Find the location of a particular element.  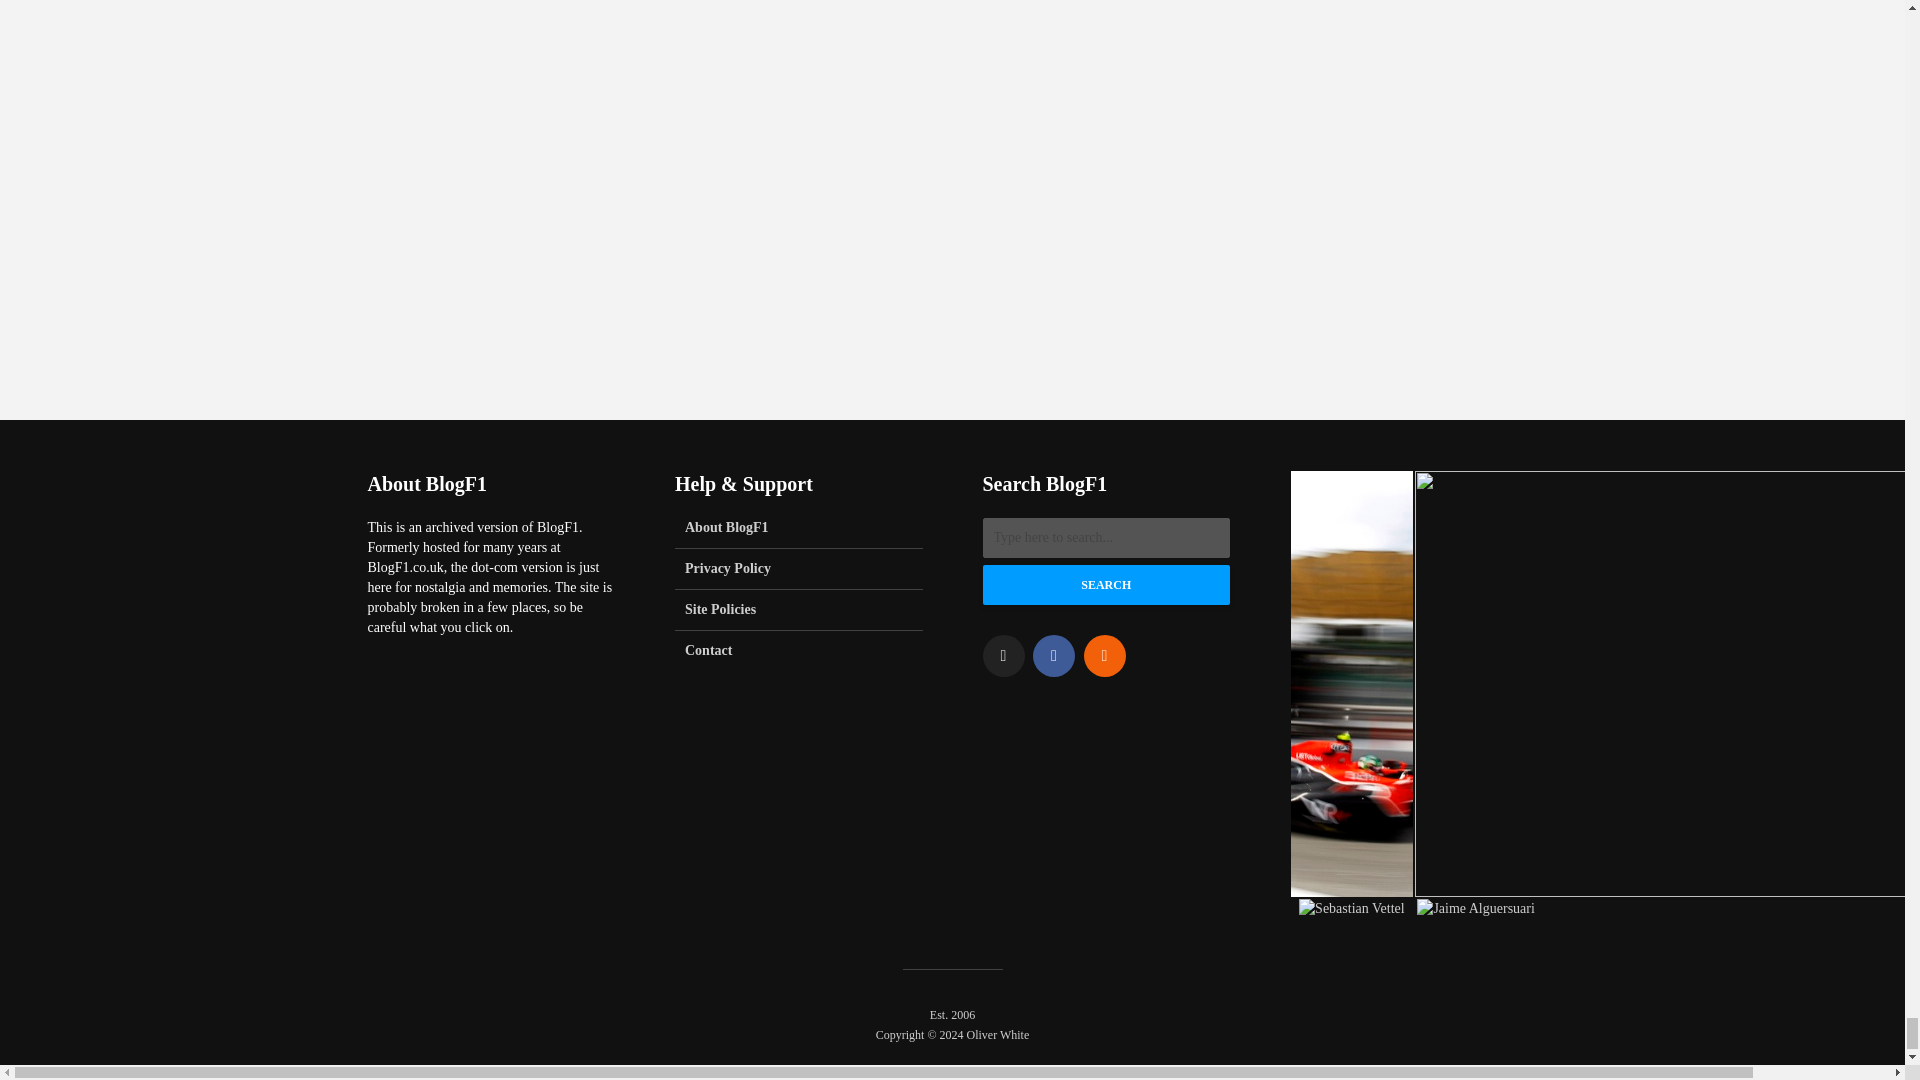

RSS is located at coordinates (1104, 656).